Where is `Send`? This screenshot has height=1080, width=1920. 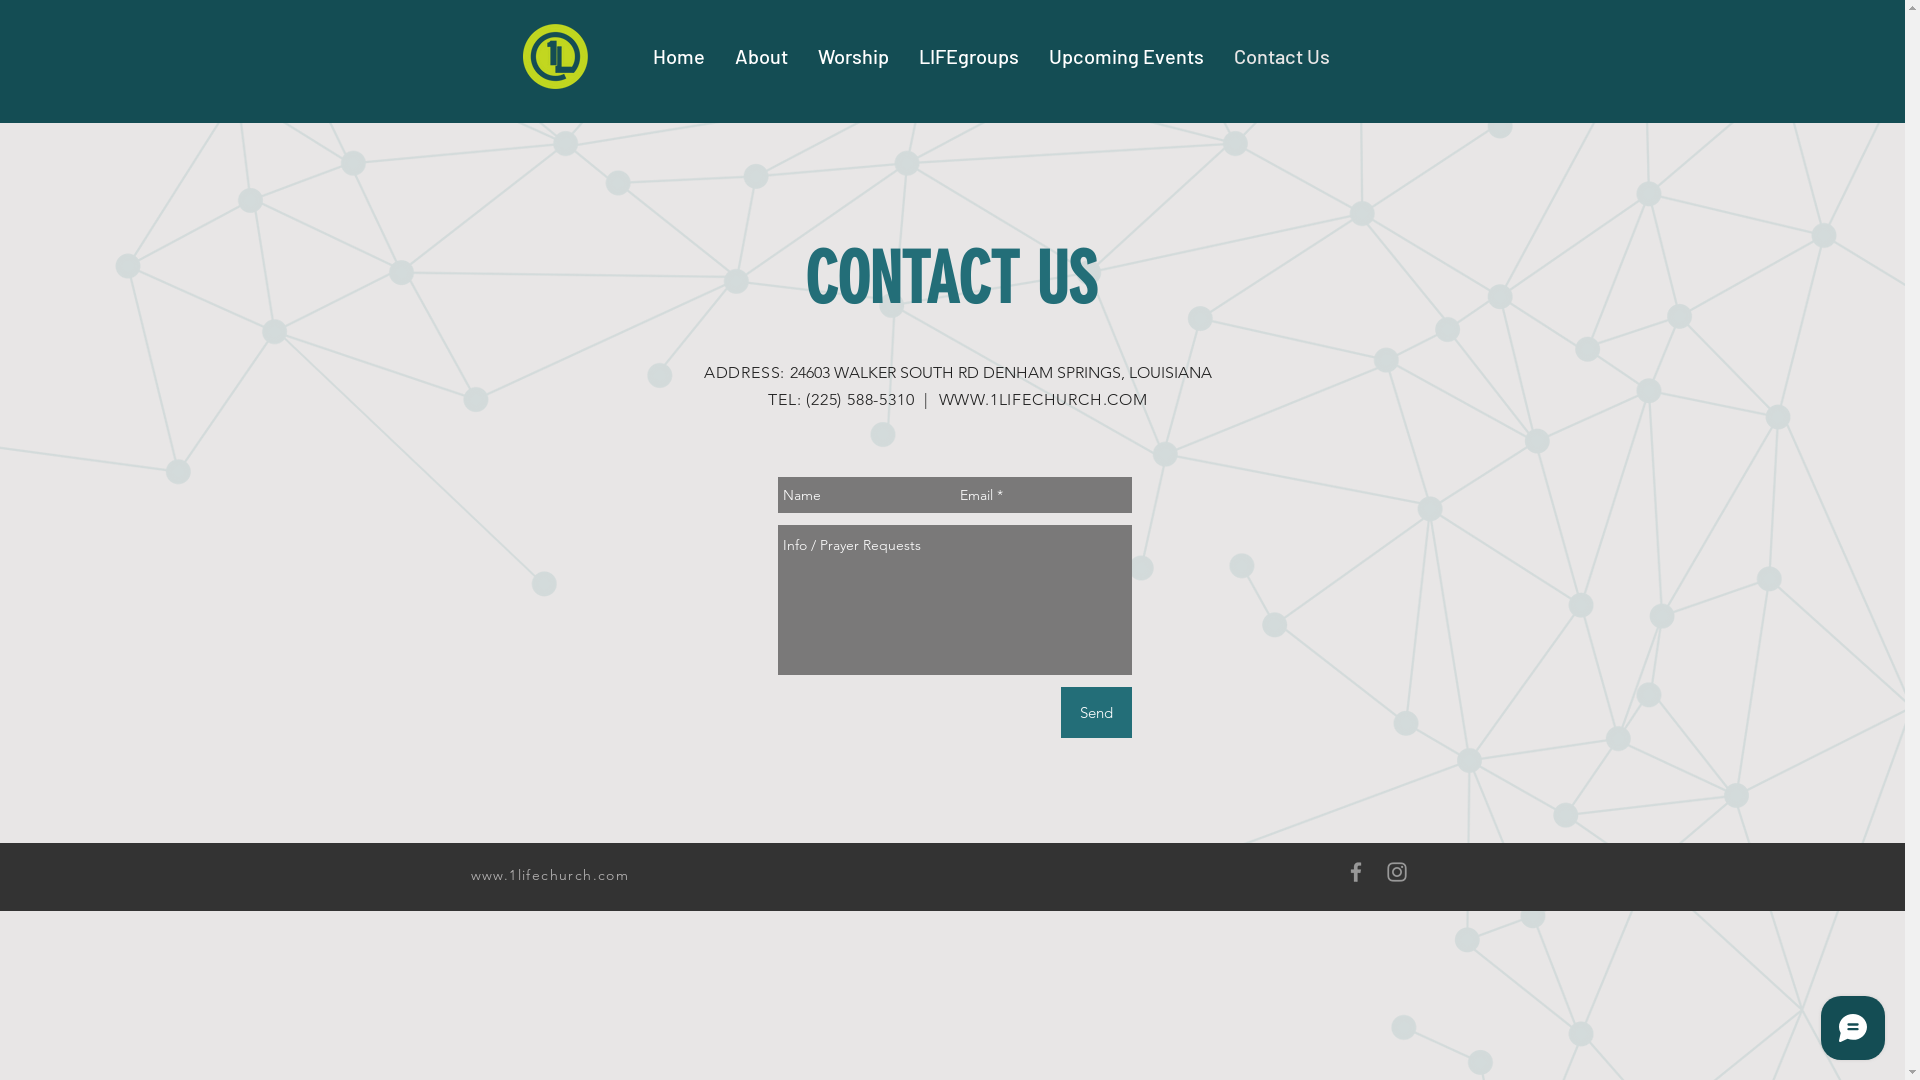
Send is located at coordinates (1096, 712).